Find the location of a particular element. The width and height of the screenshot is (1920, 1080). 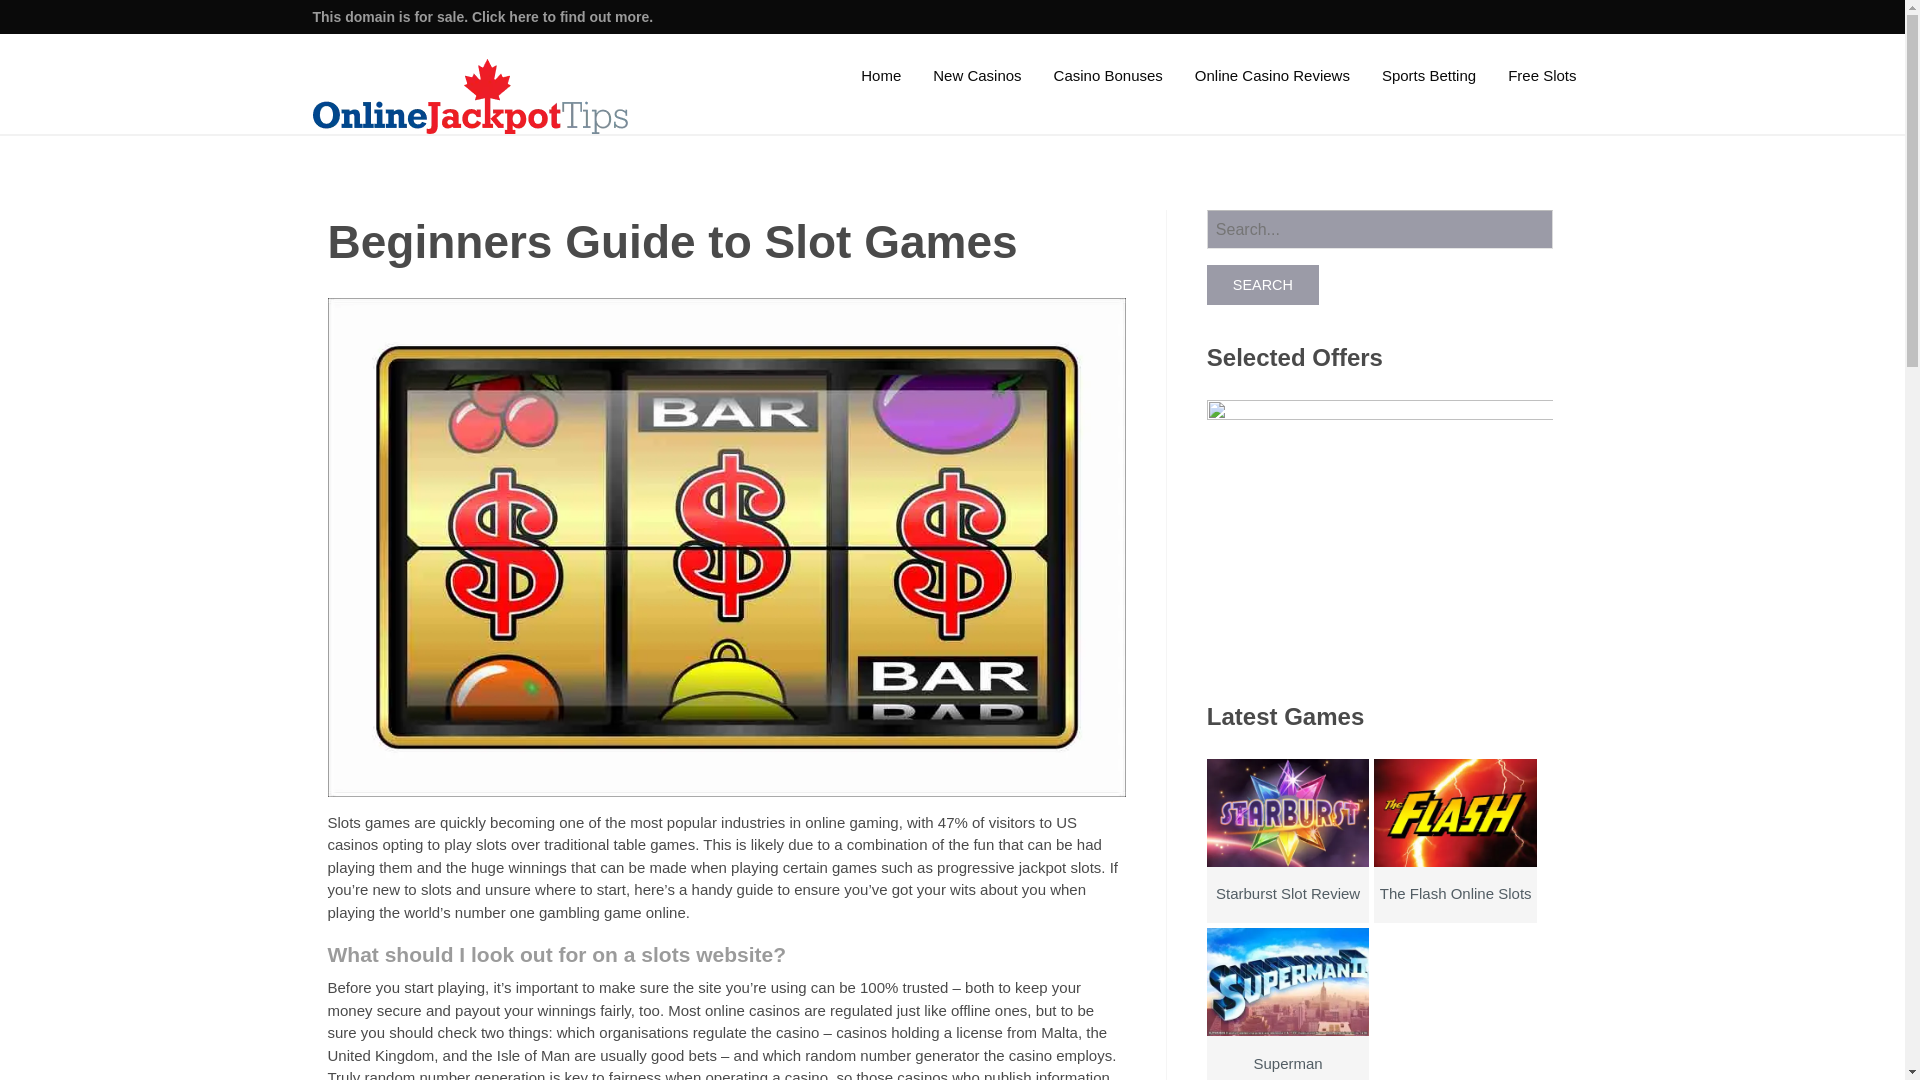

Online Casino Reviews is located at coordinates (1272, 74).